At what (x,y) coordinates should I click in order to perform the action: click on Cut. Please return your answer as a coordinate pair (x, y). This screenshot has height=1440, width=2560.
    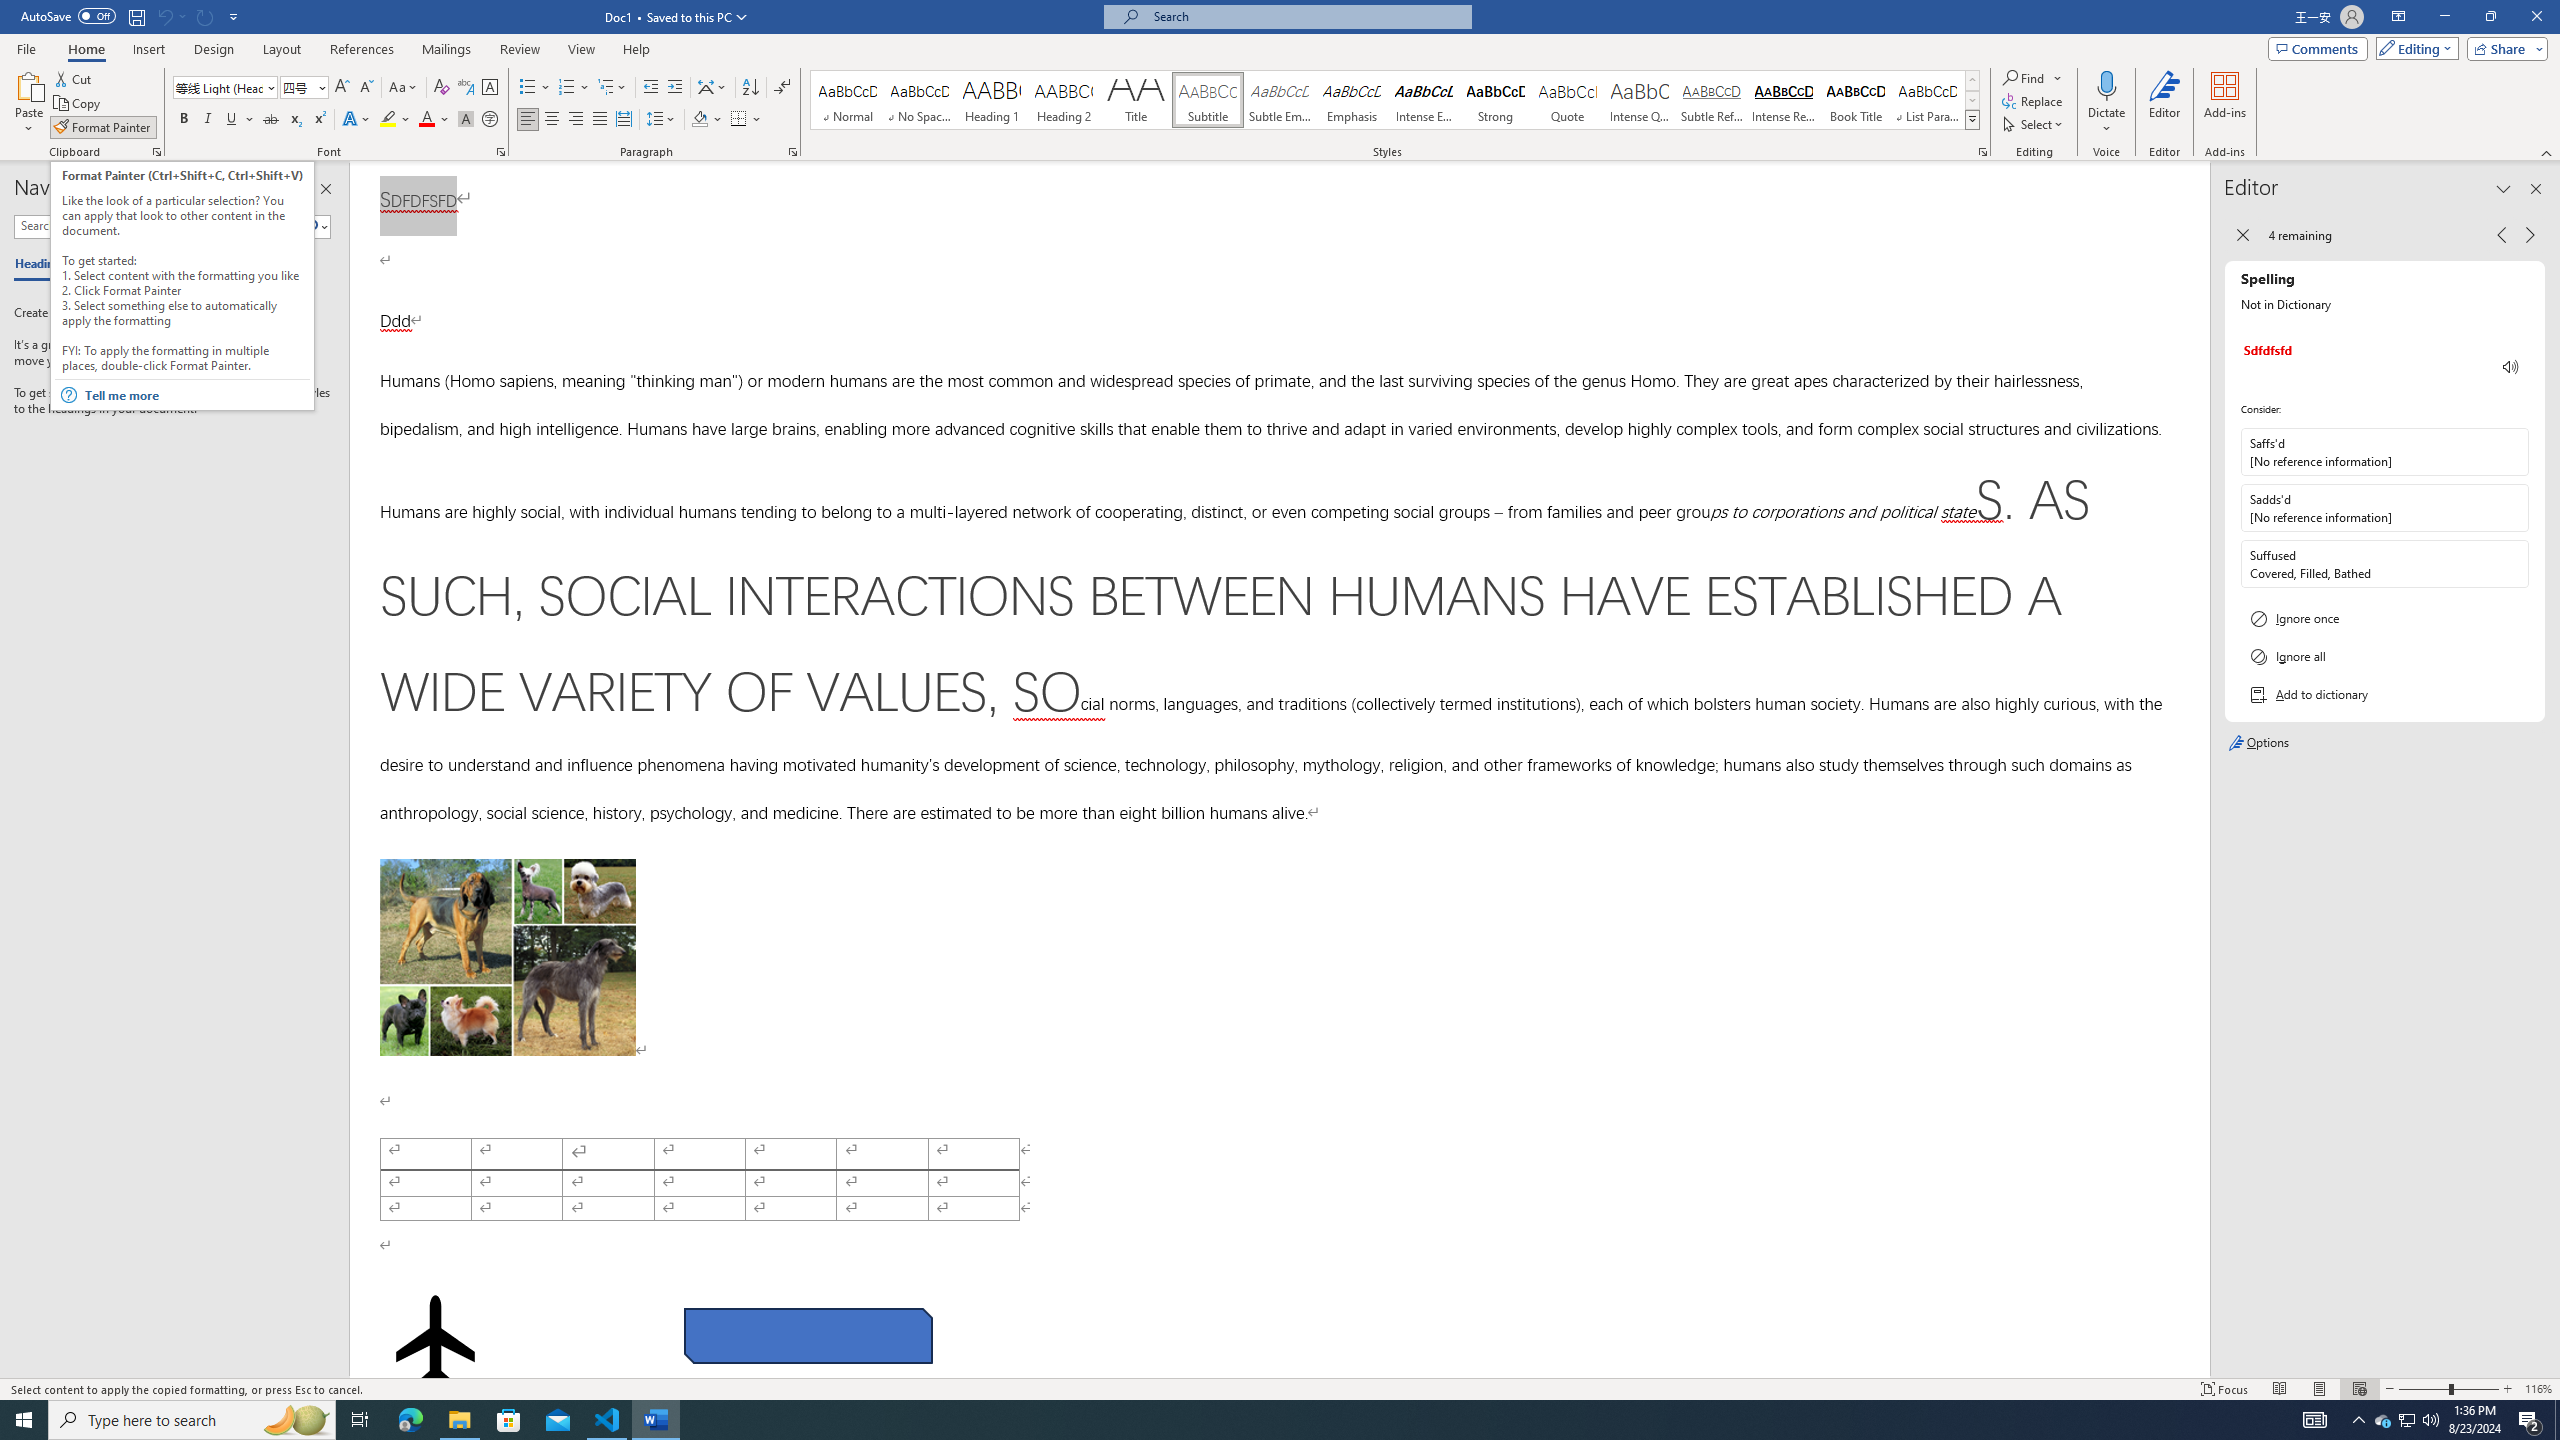
    Looking at the image, I should click on (74, 78).